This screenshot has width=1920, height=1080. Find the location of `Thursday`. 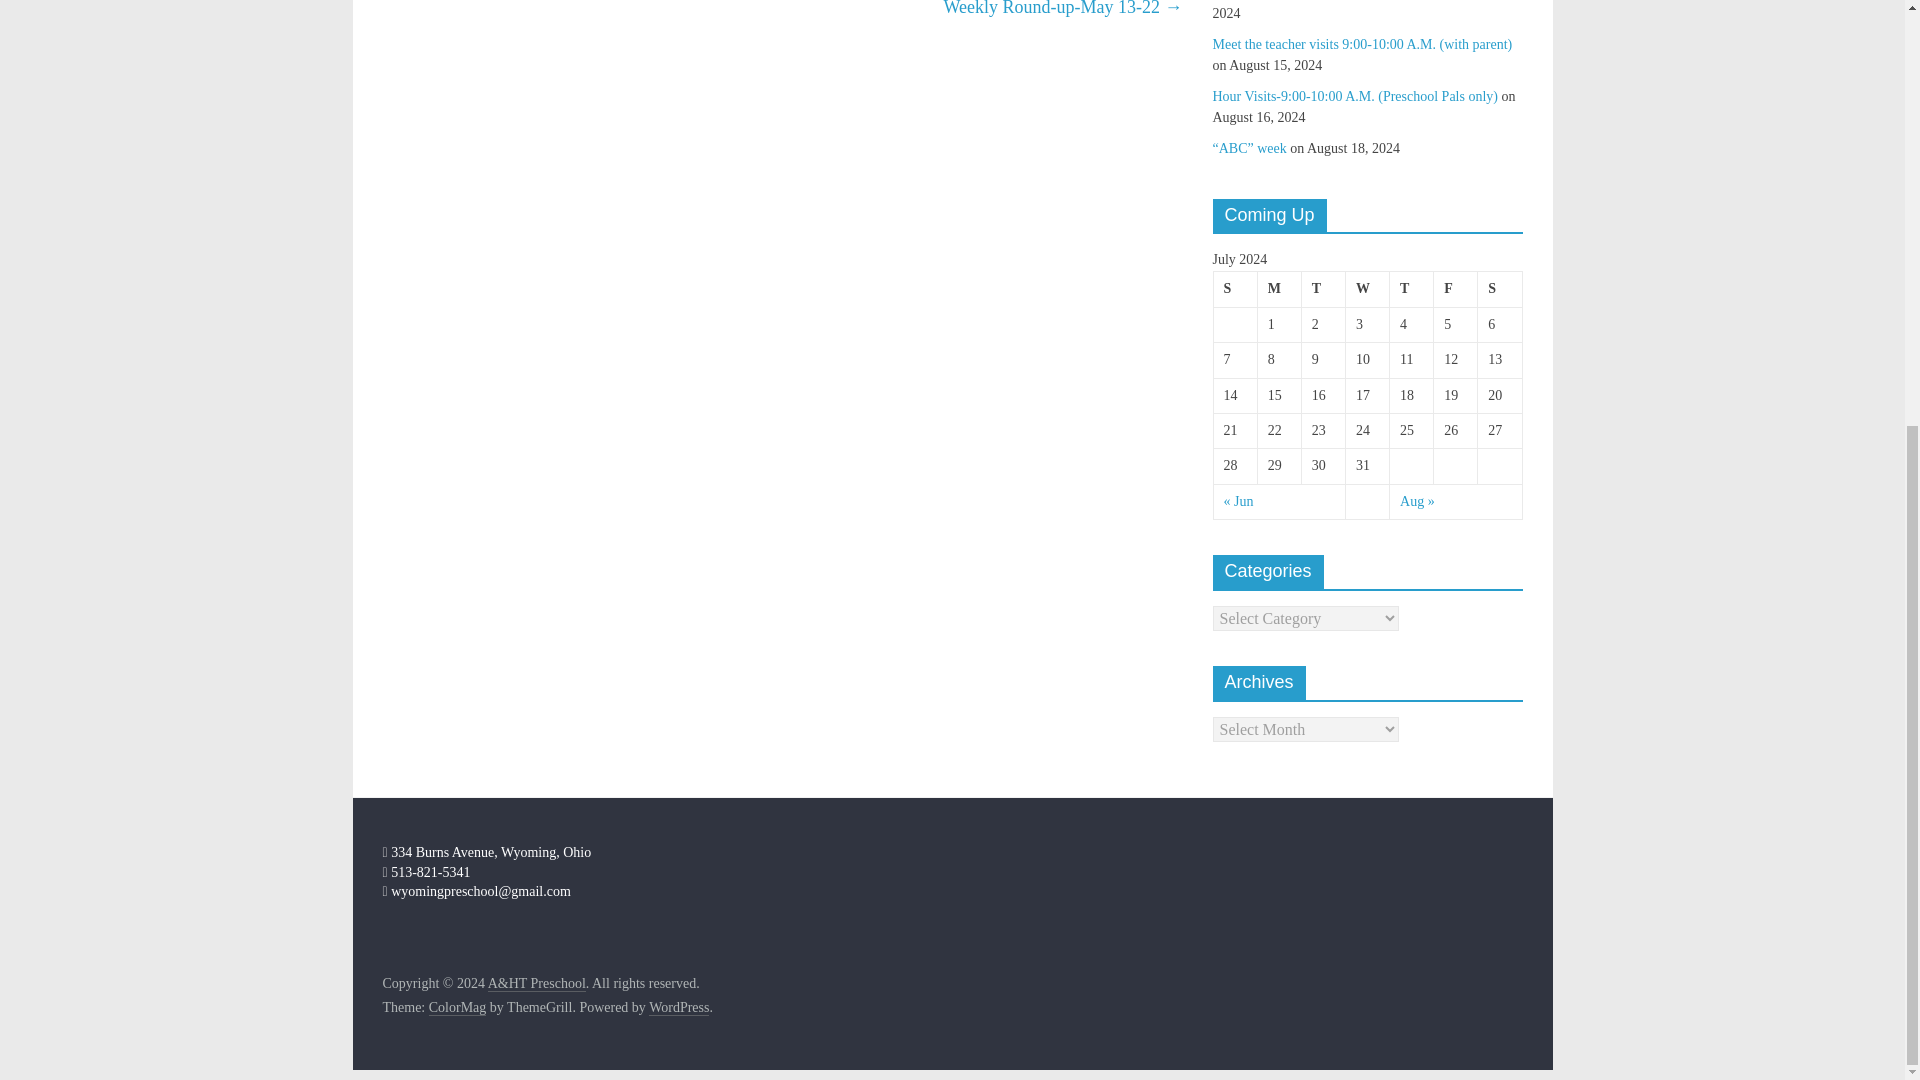

Thursday is located at coordinates (1412, 289).